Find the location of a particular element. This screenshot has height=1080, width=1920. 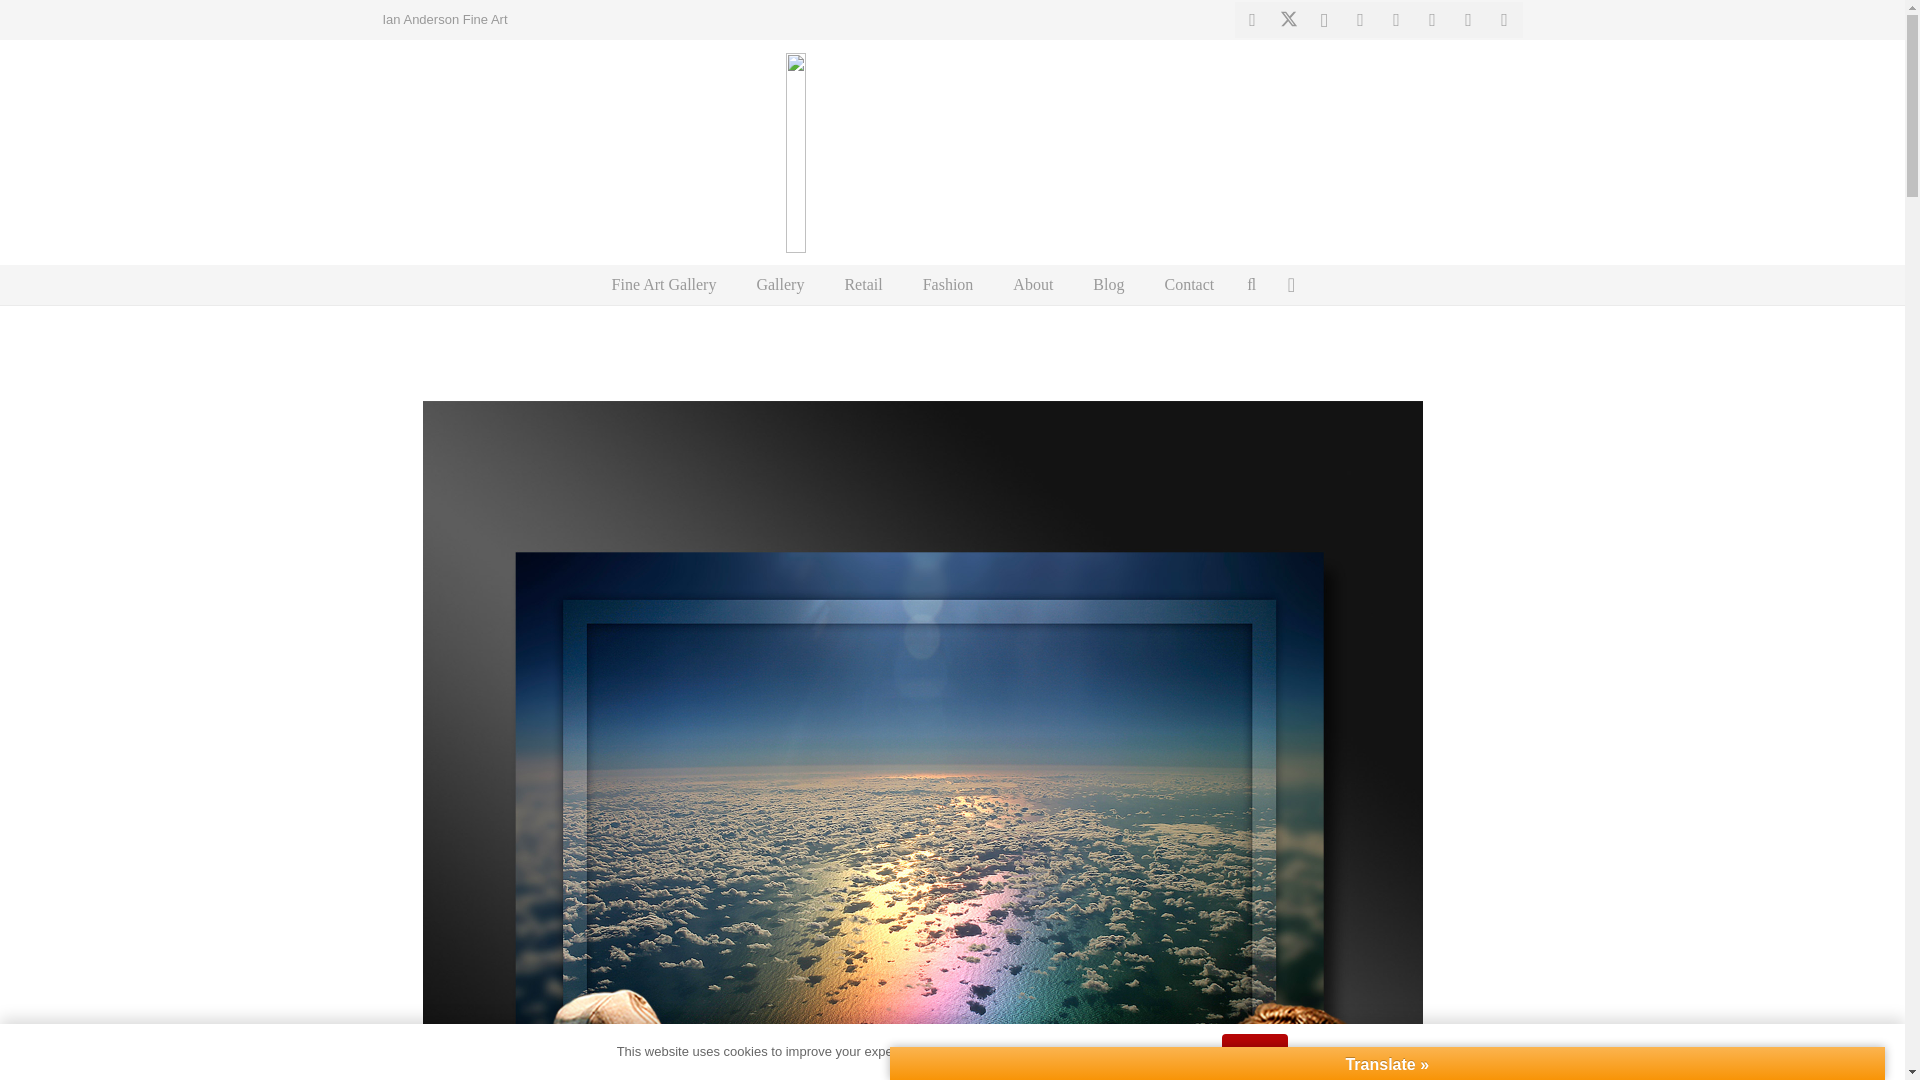

Email is located at coordinates (1313, 853).